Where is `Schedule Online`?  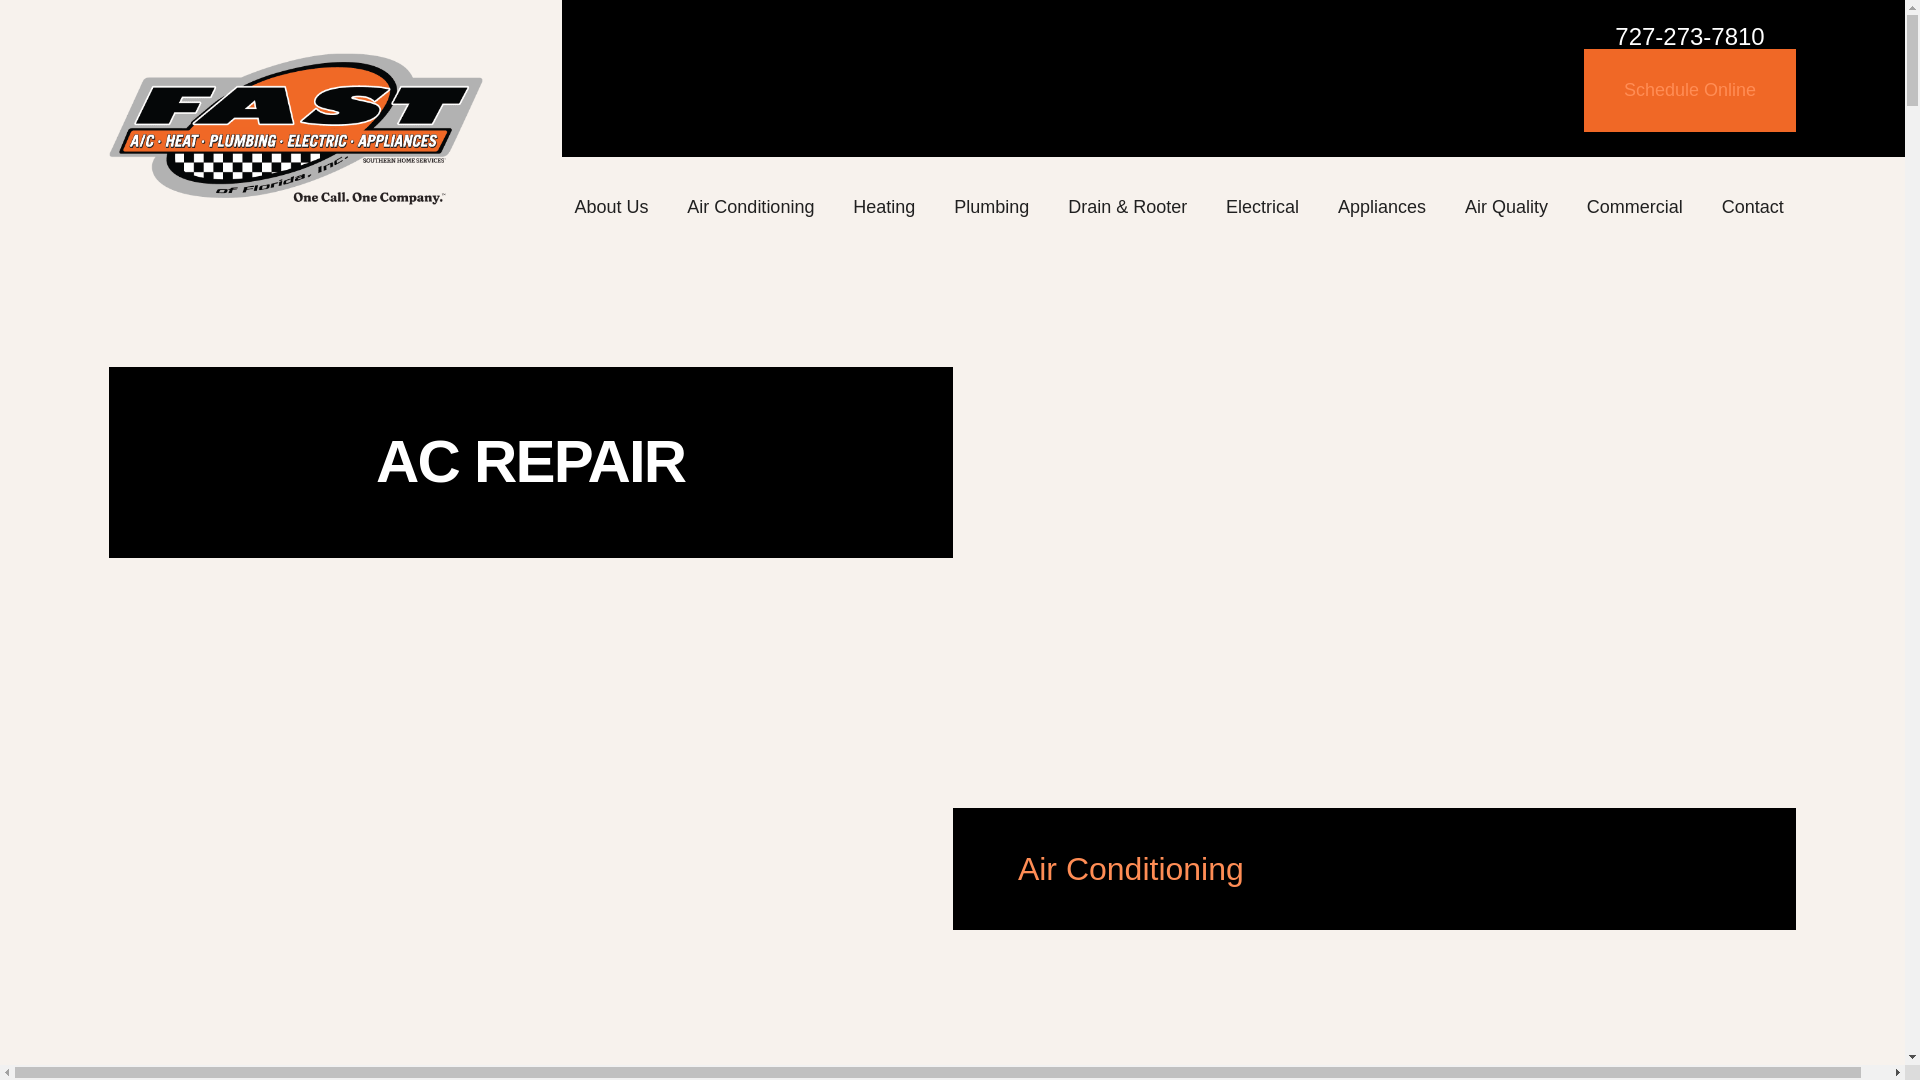 Schedule Online is located at coordinates (1690, 90).